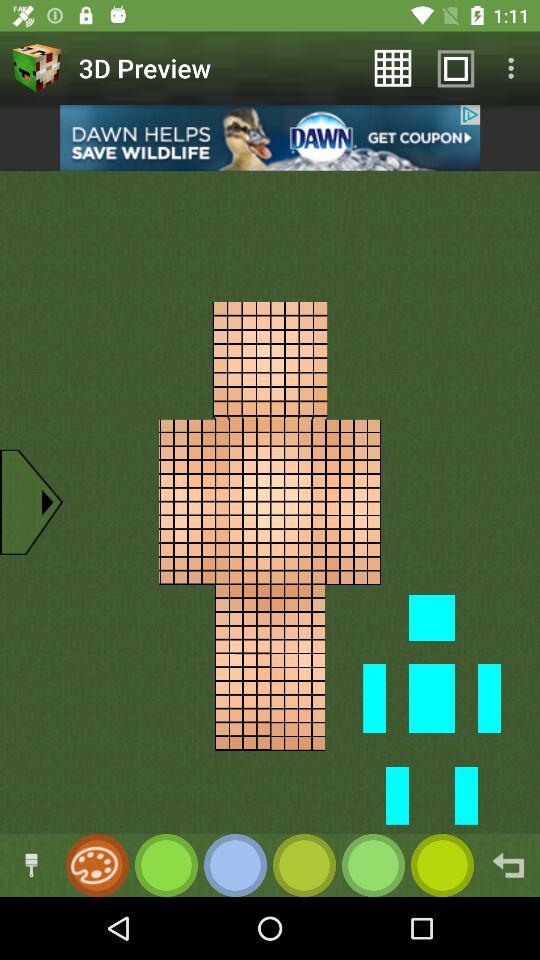 The width and height of the screenshot is (540, 960). What do you see at coordinates (236, 866) in the screenshot?
I see `choose color button` at bounding box center [236, 866].